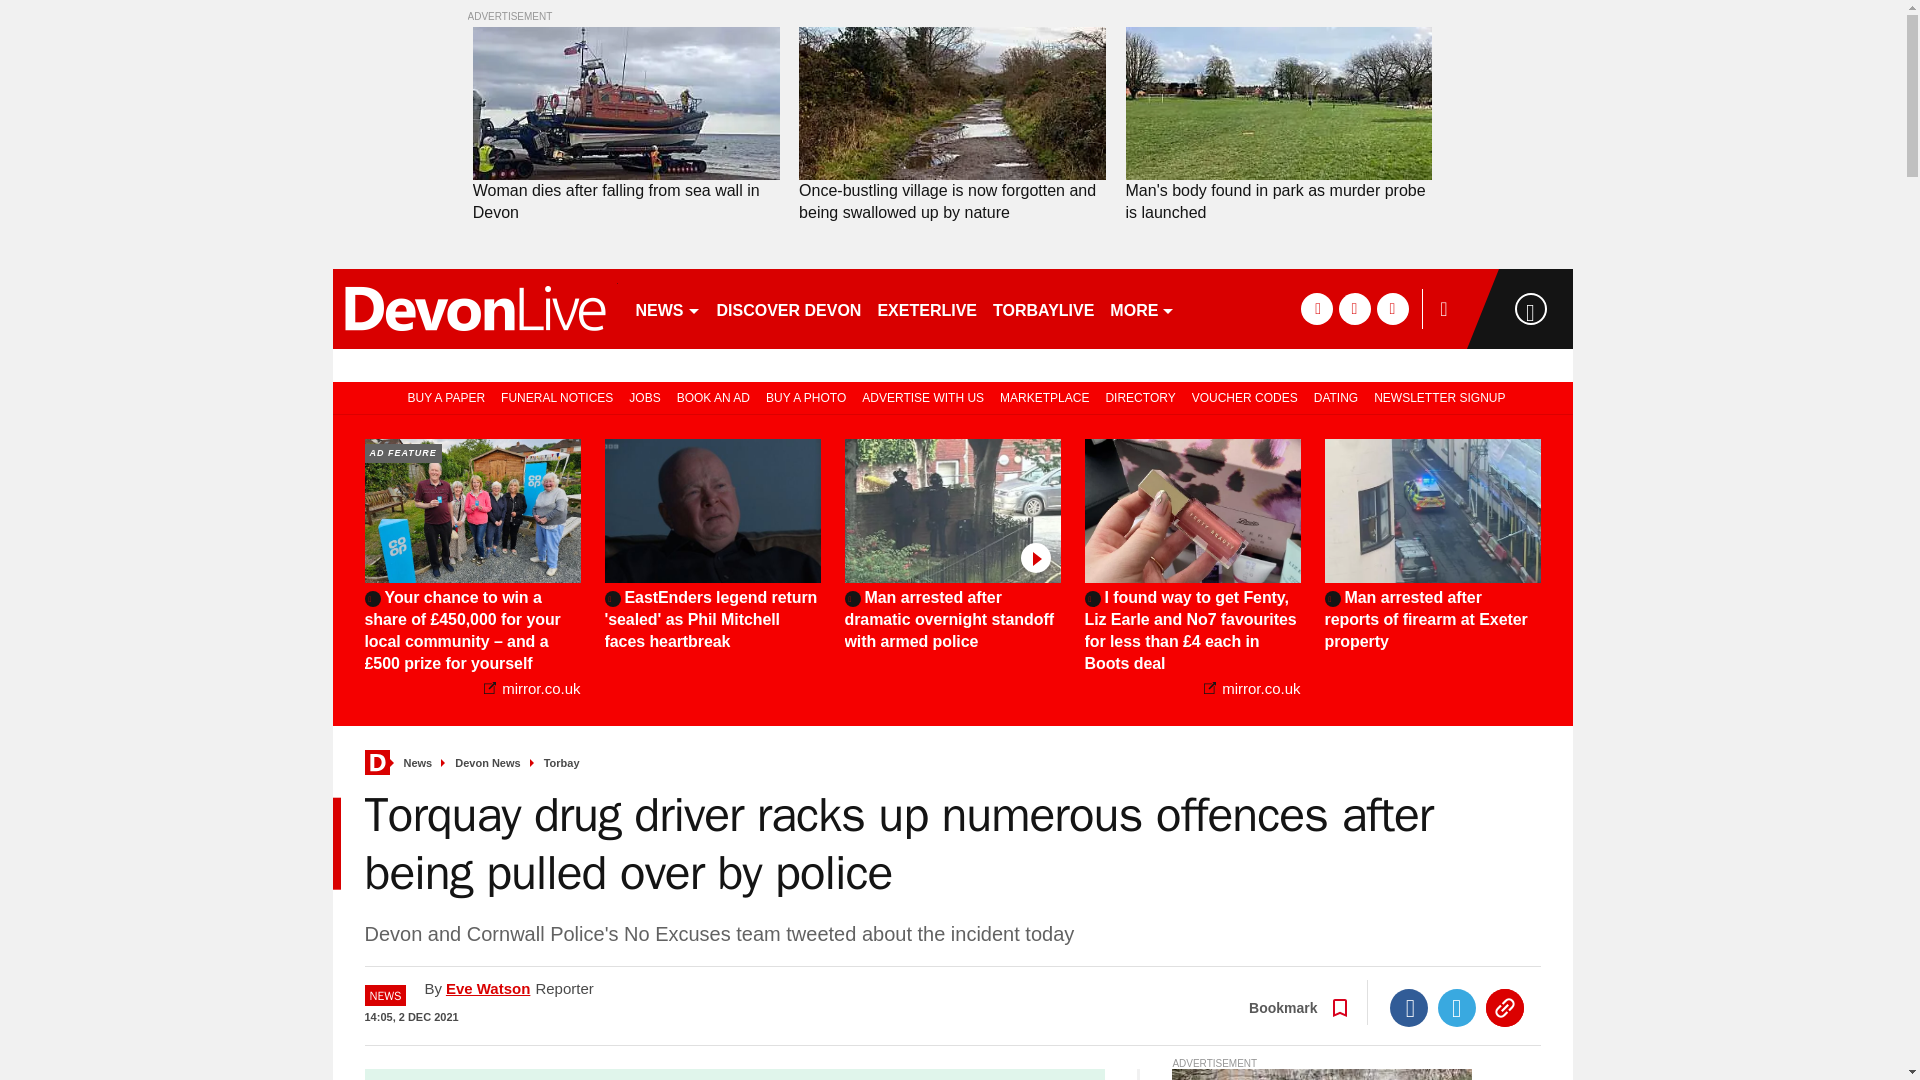  What do you see at coordinates (474, 308) in the screenshot?
I see `devonlive` at bounding box center [474, 308].